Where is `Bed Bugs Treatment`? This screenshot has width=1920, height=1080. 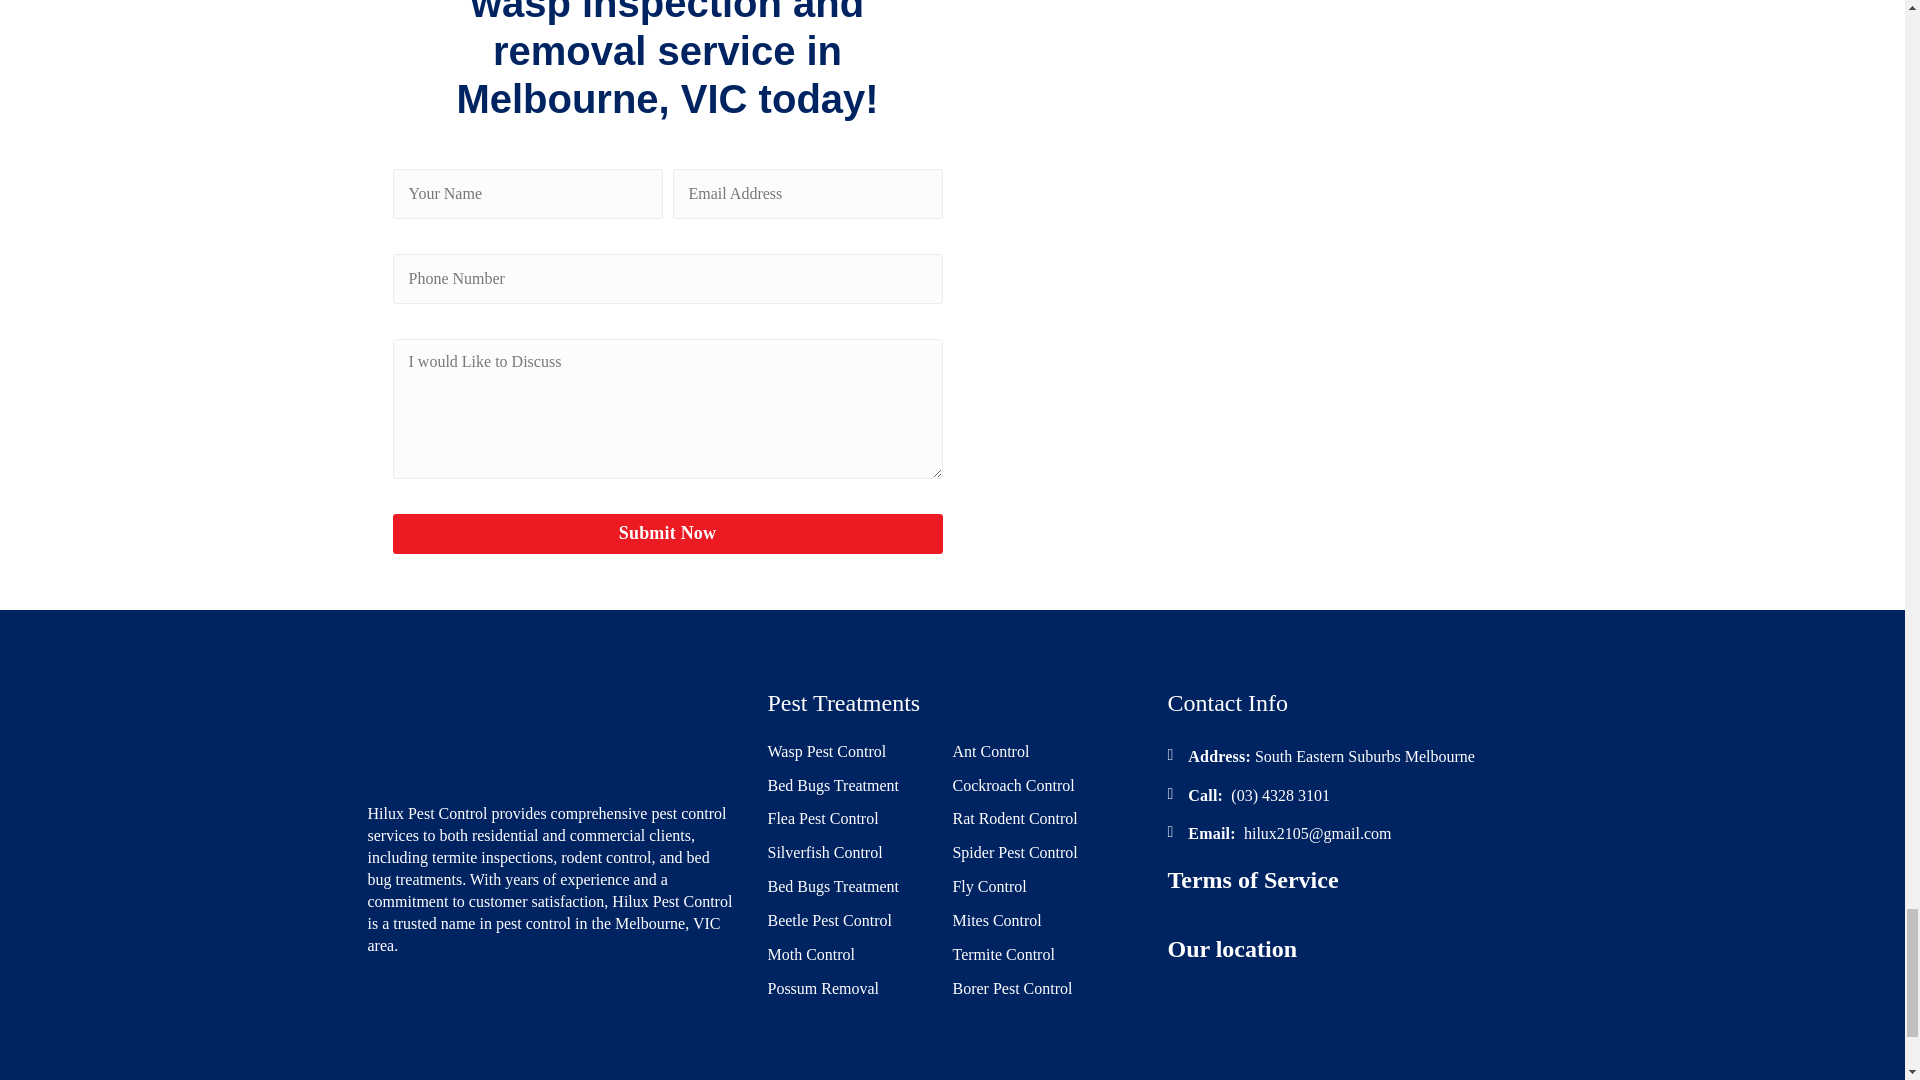 Bed Bugs Treatment is located at coordinates (832, 786).